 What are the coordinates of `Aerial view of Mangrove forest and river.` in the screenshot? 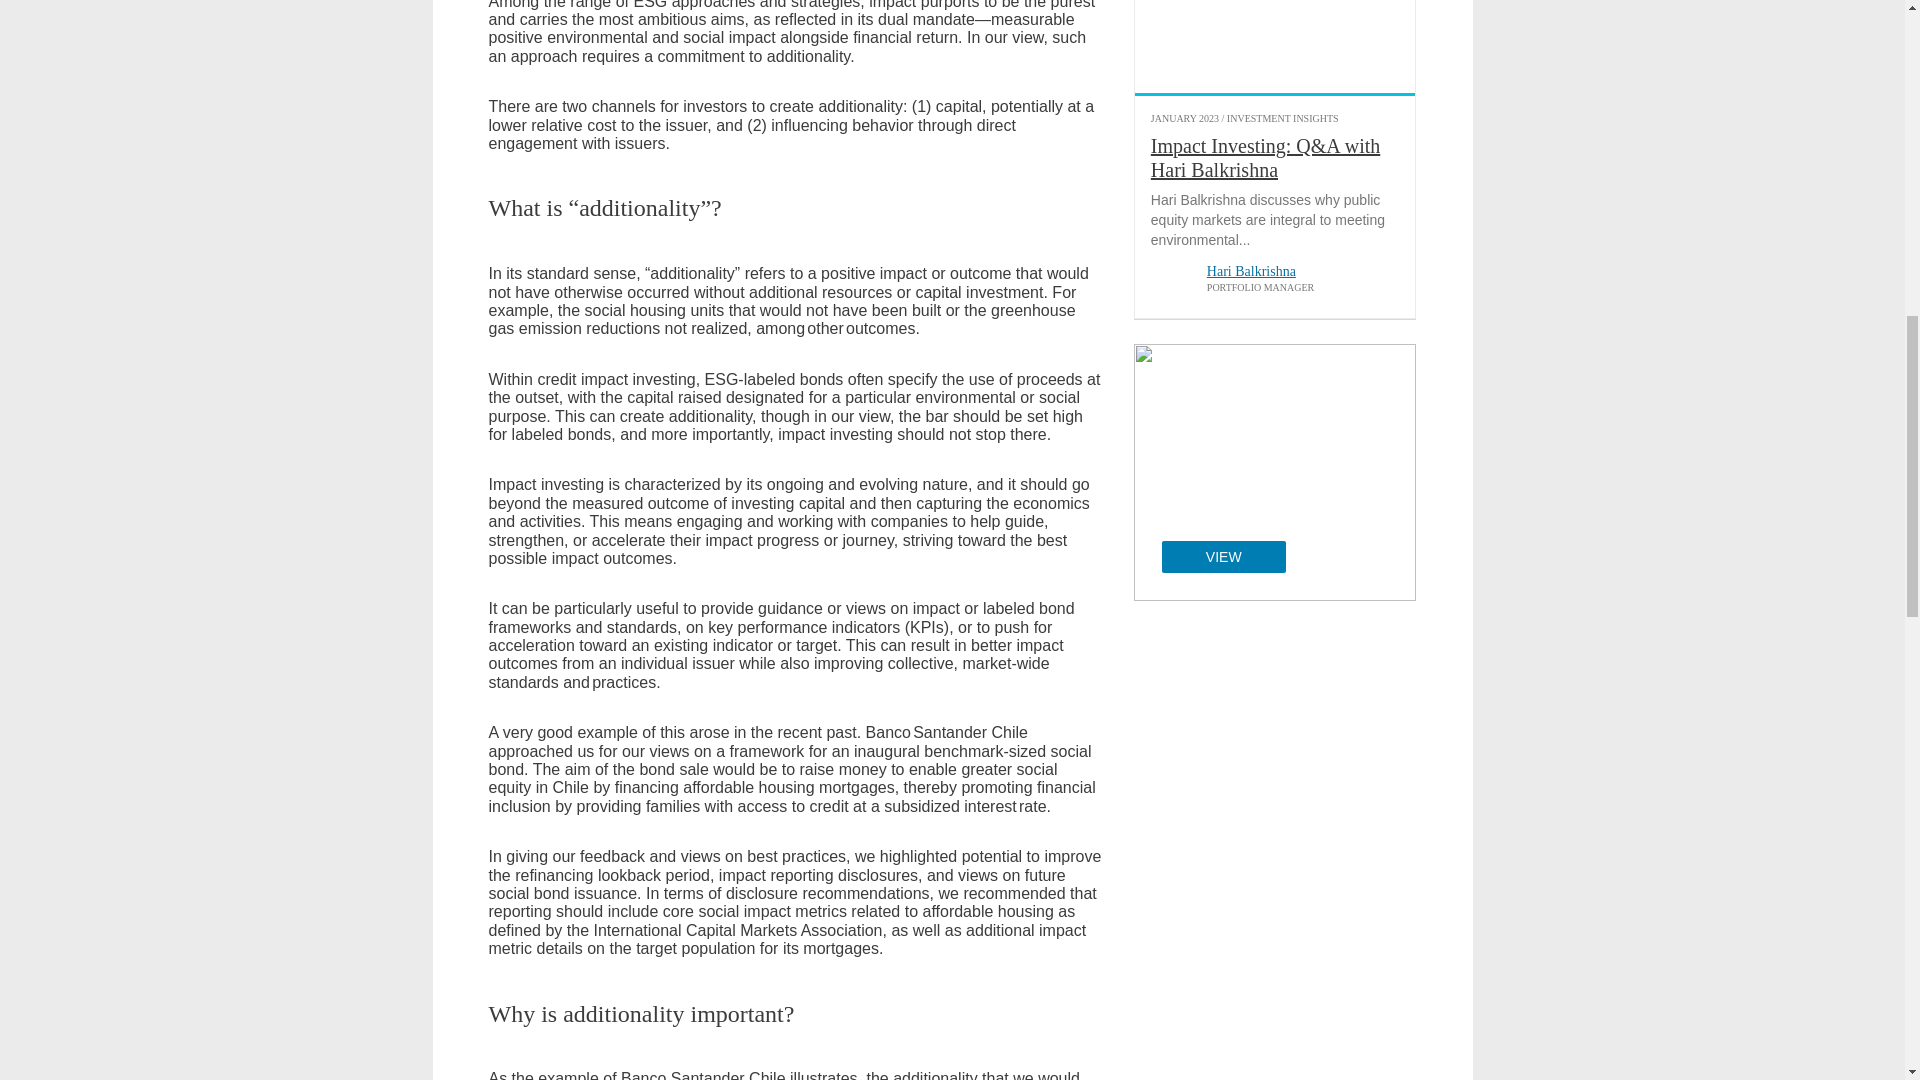 It's located at (1275, 46).